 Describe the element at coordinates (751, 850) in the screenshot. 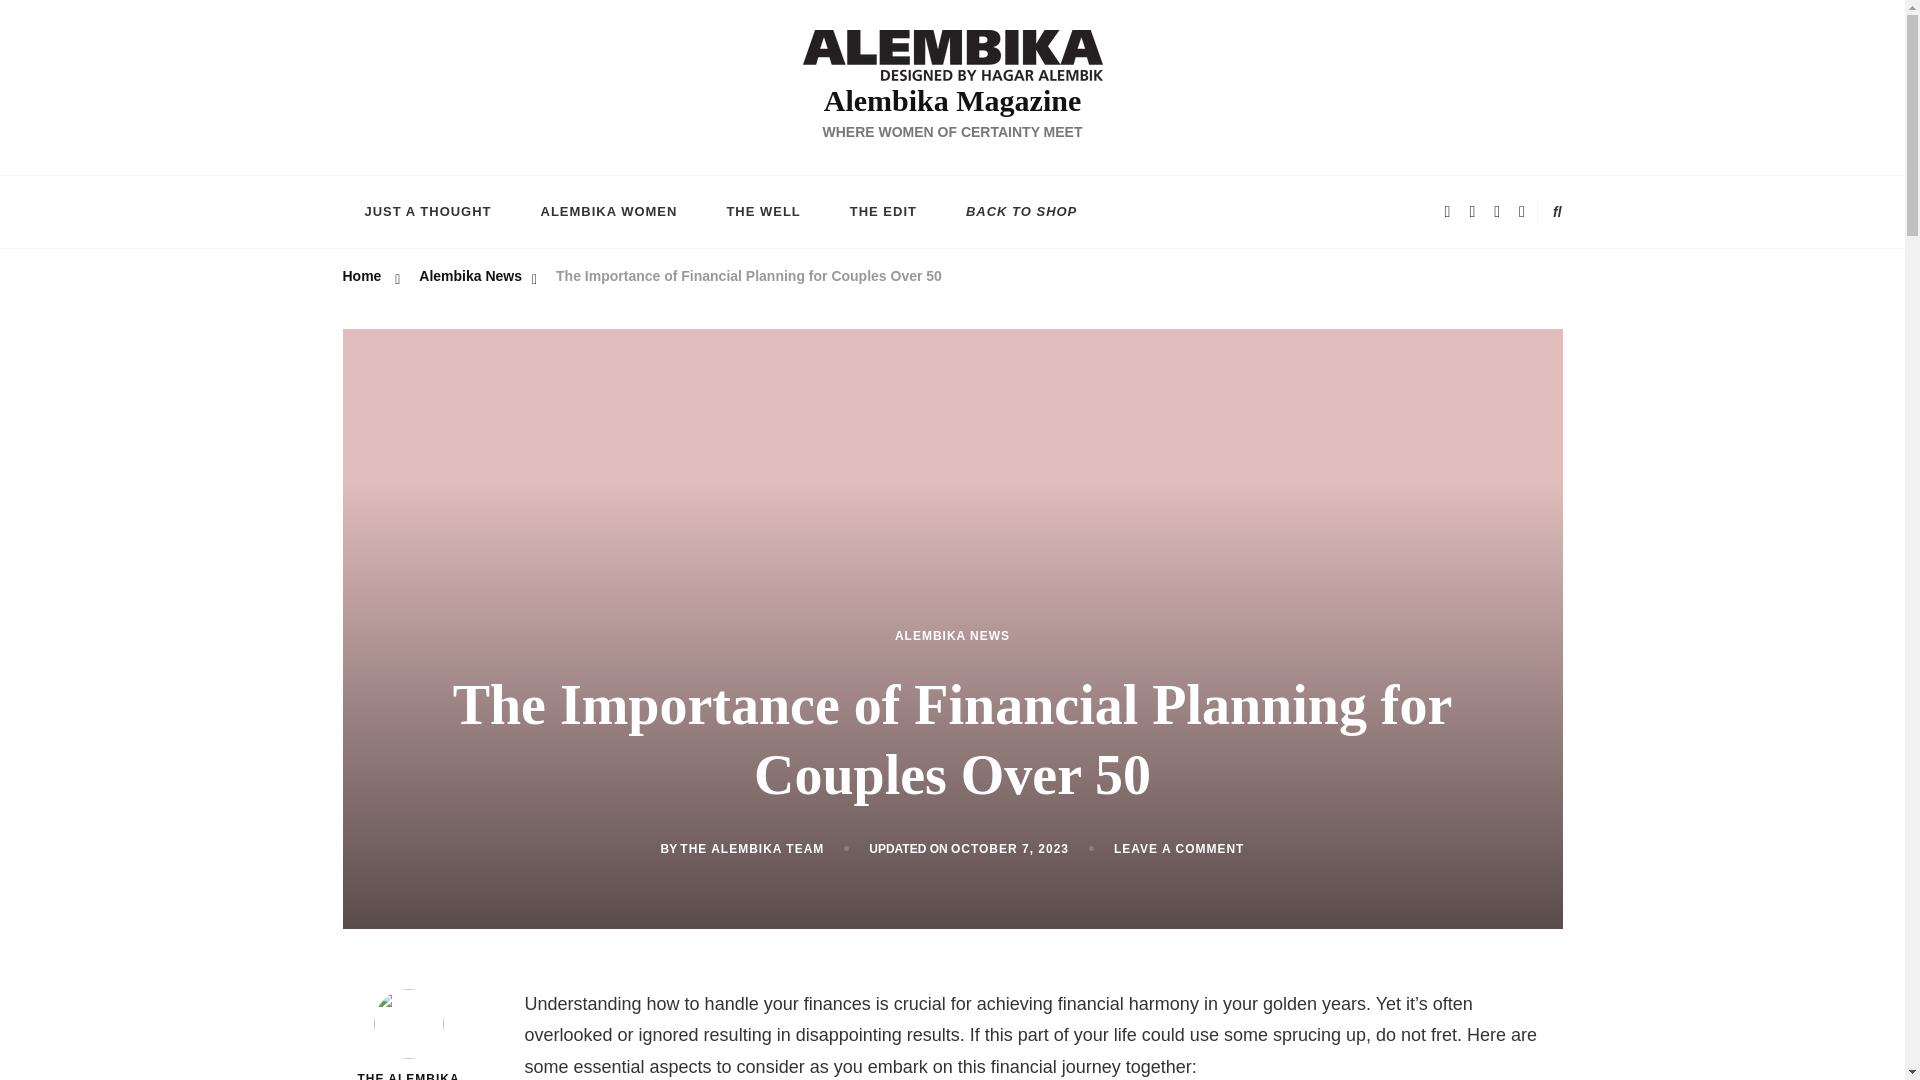

I see `THE ALEMBIKA TEAM` at that location.